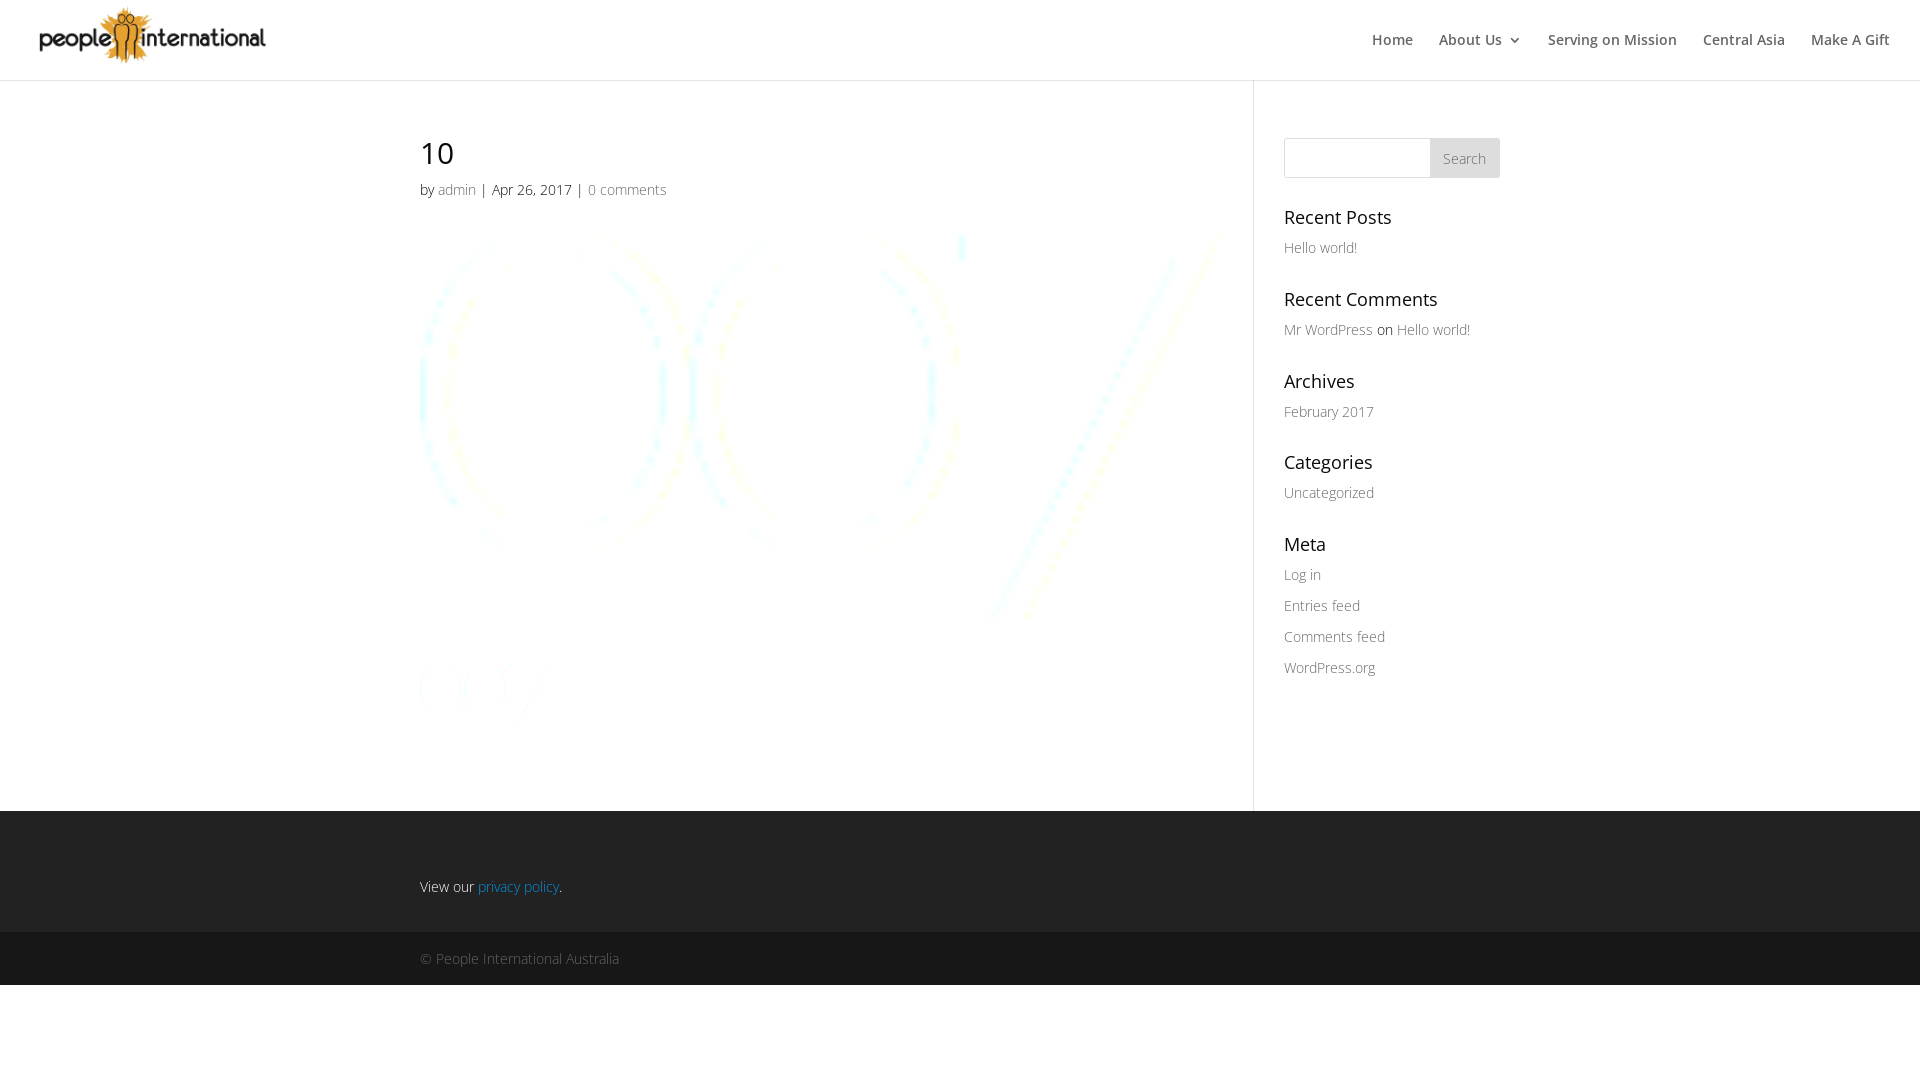 The width and height of the screenshot is (1920, 1080). Describe the element at coordinates (1434, 330) in the screenshot. I see `Hello world!` at that location.